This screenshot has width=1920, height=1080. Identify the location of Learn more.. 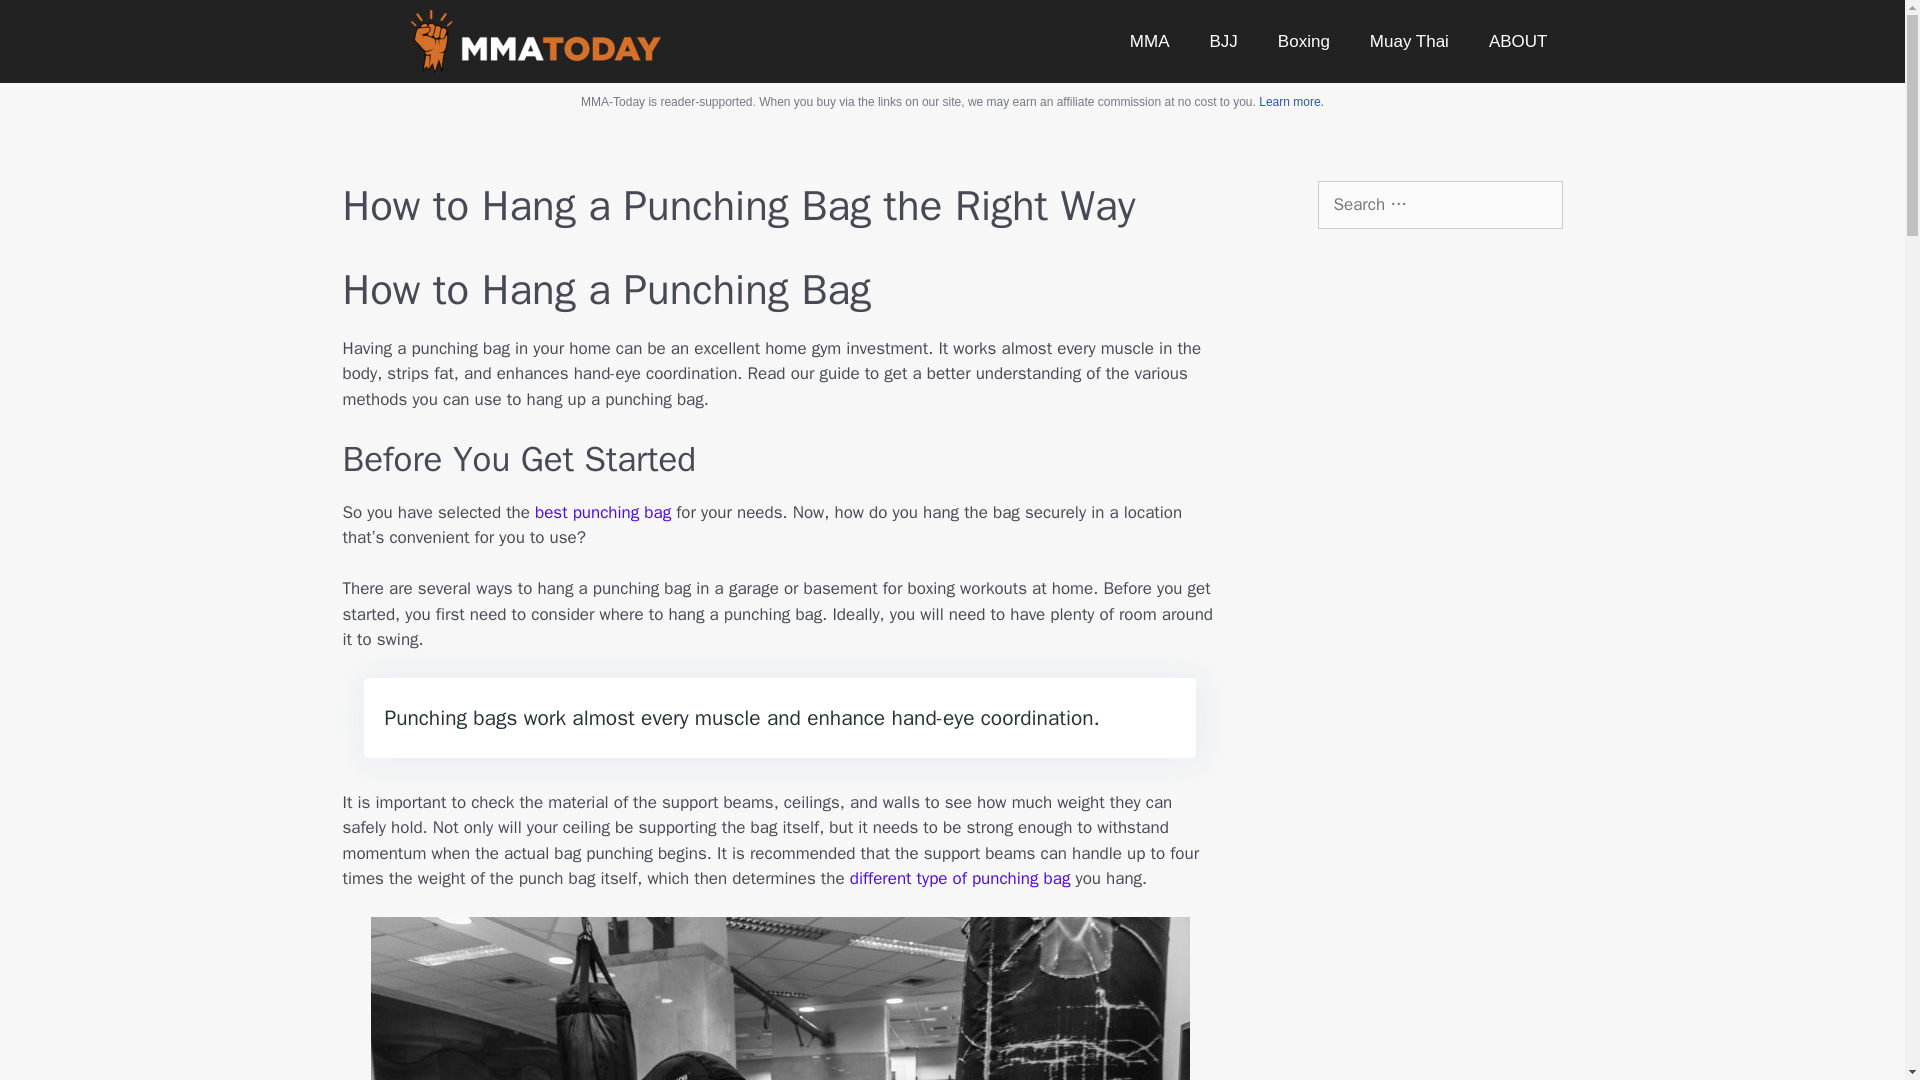
(1292, 102).